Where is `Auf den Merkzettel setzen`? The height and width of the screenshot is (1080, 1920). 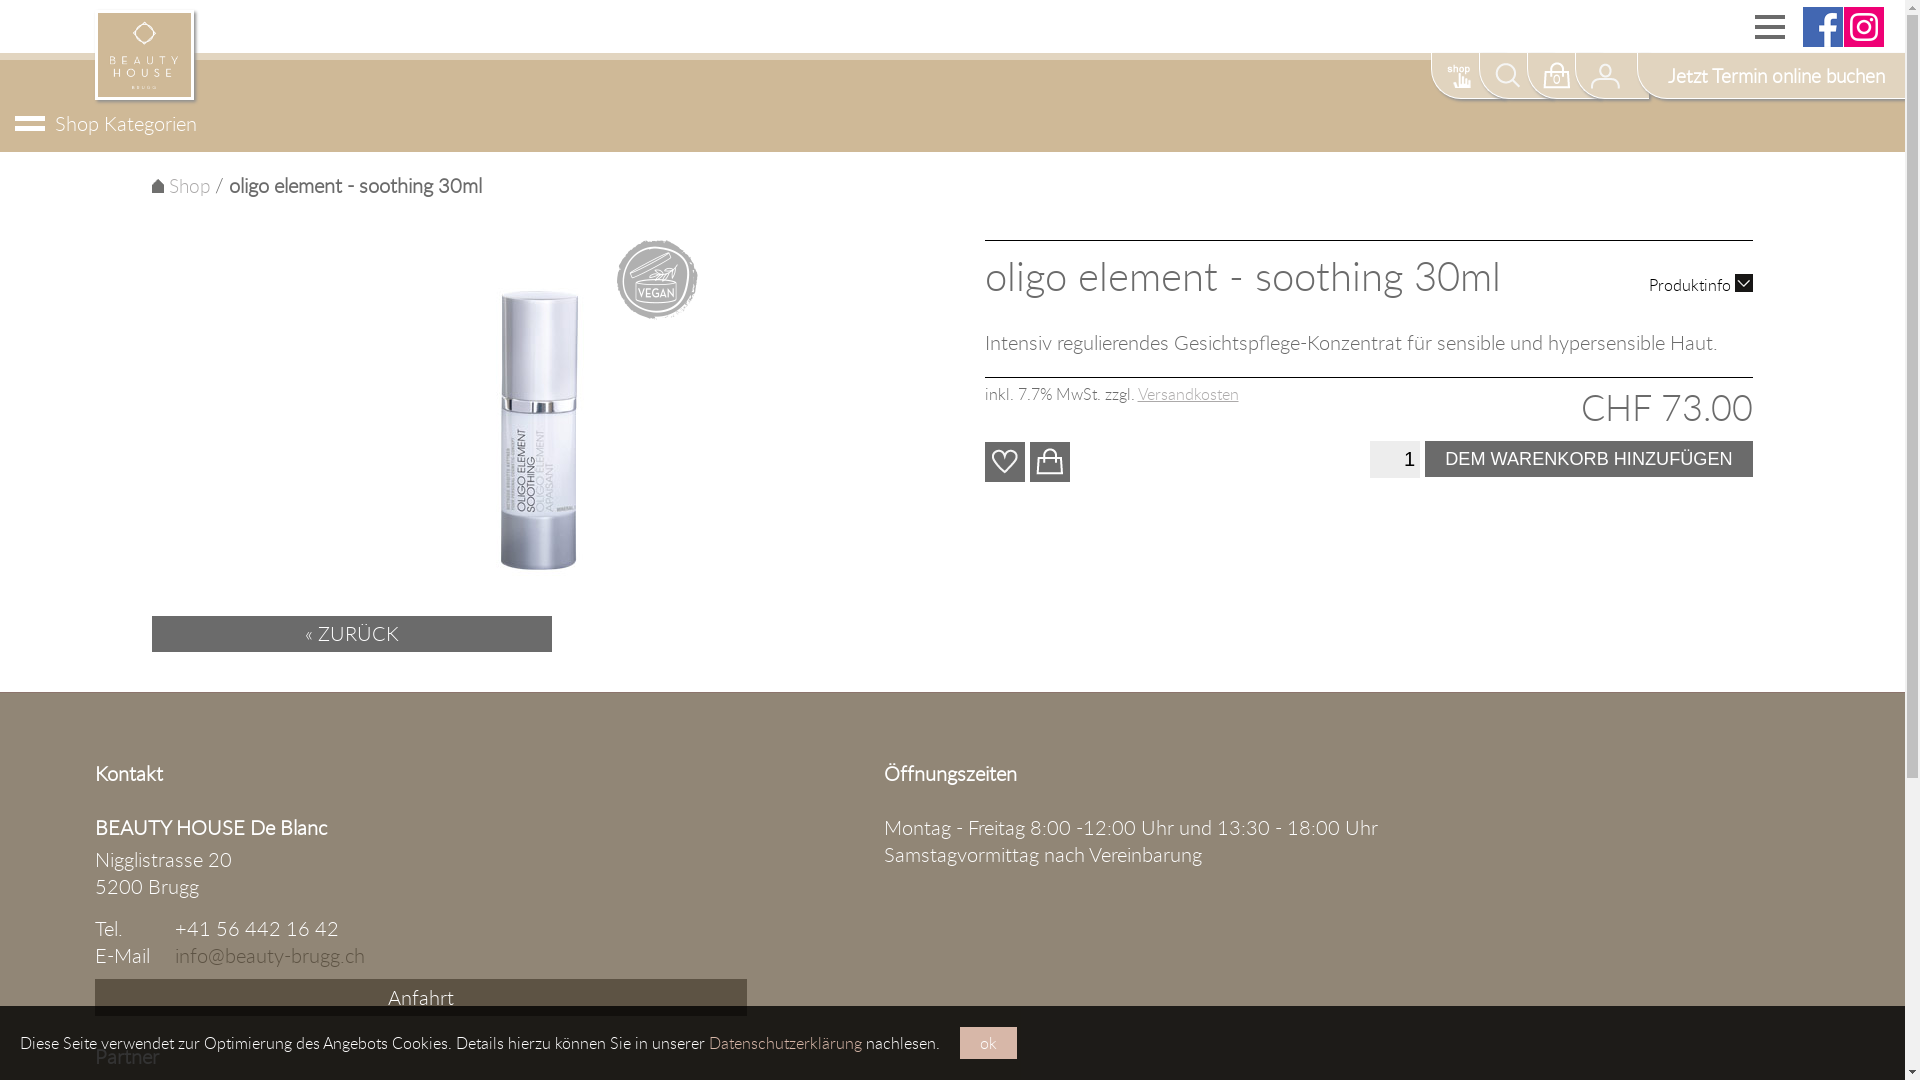 Auf den Merkzettel setzen is located at coordinates (1005, 462).